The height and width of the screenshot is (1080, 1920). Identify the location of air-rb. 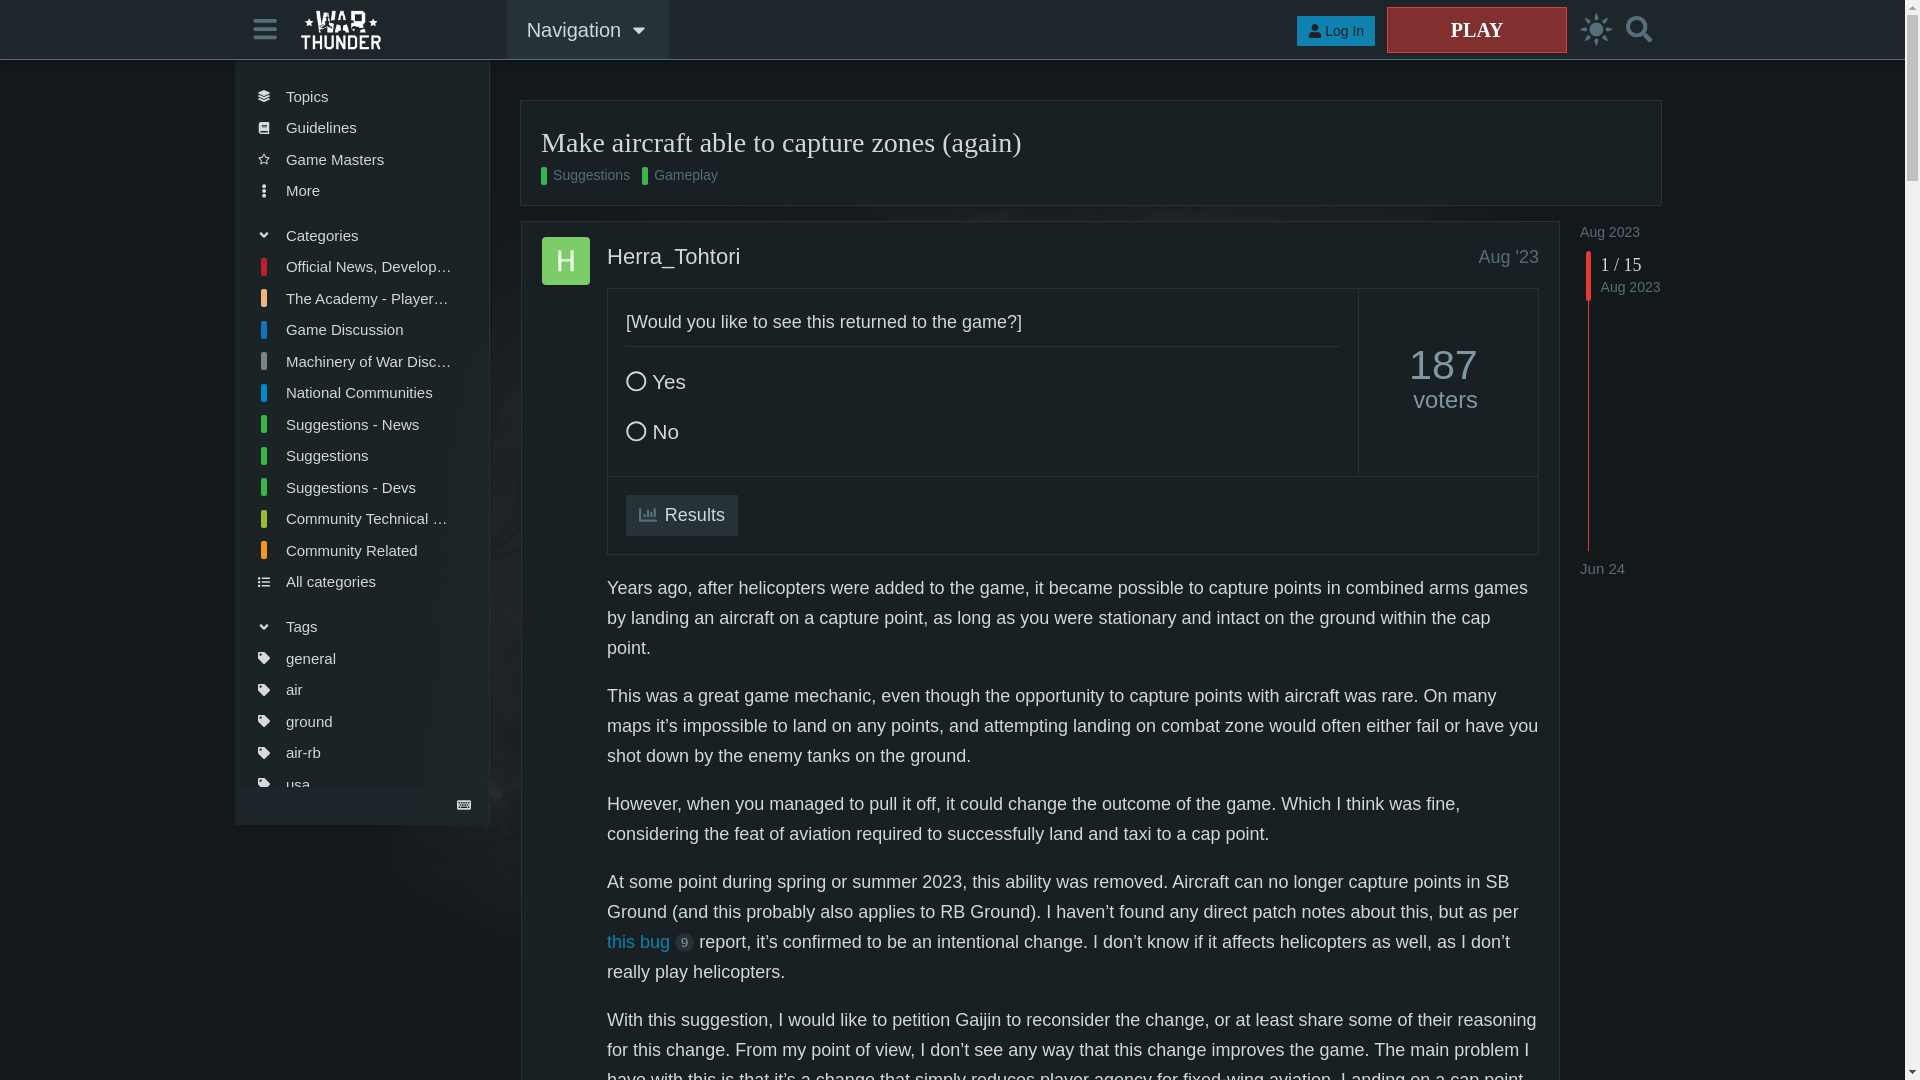
(354, 752).